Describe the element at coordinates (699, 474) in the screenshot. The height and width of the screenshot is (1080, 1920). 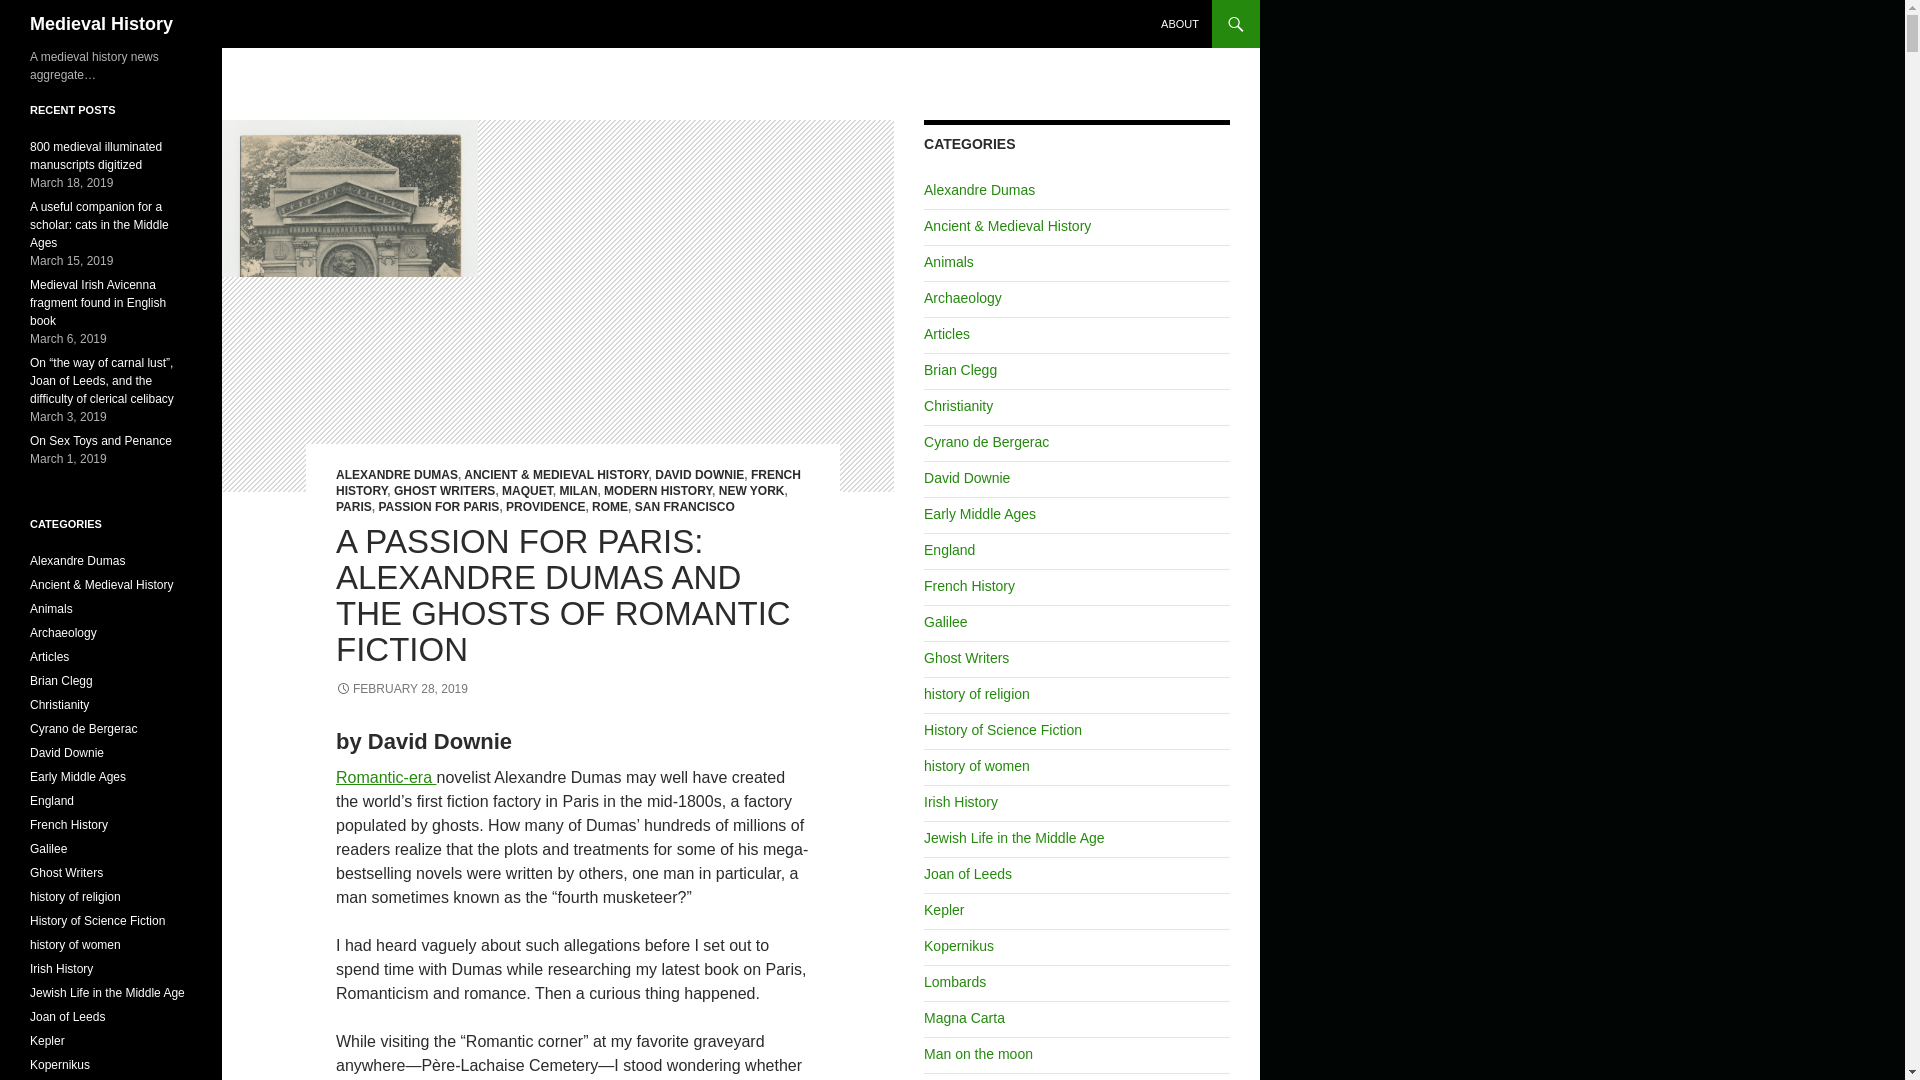
I see `DAVID DOWNIE` at that location.